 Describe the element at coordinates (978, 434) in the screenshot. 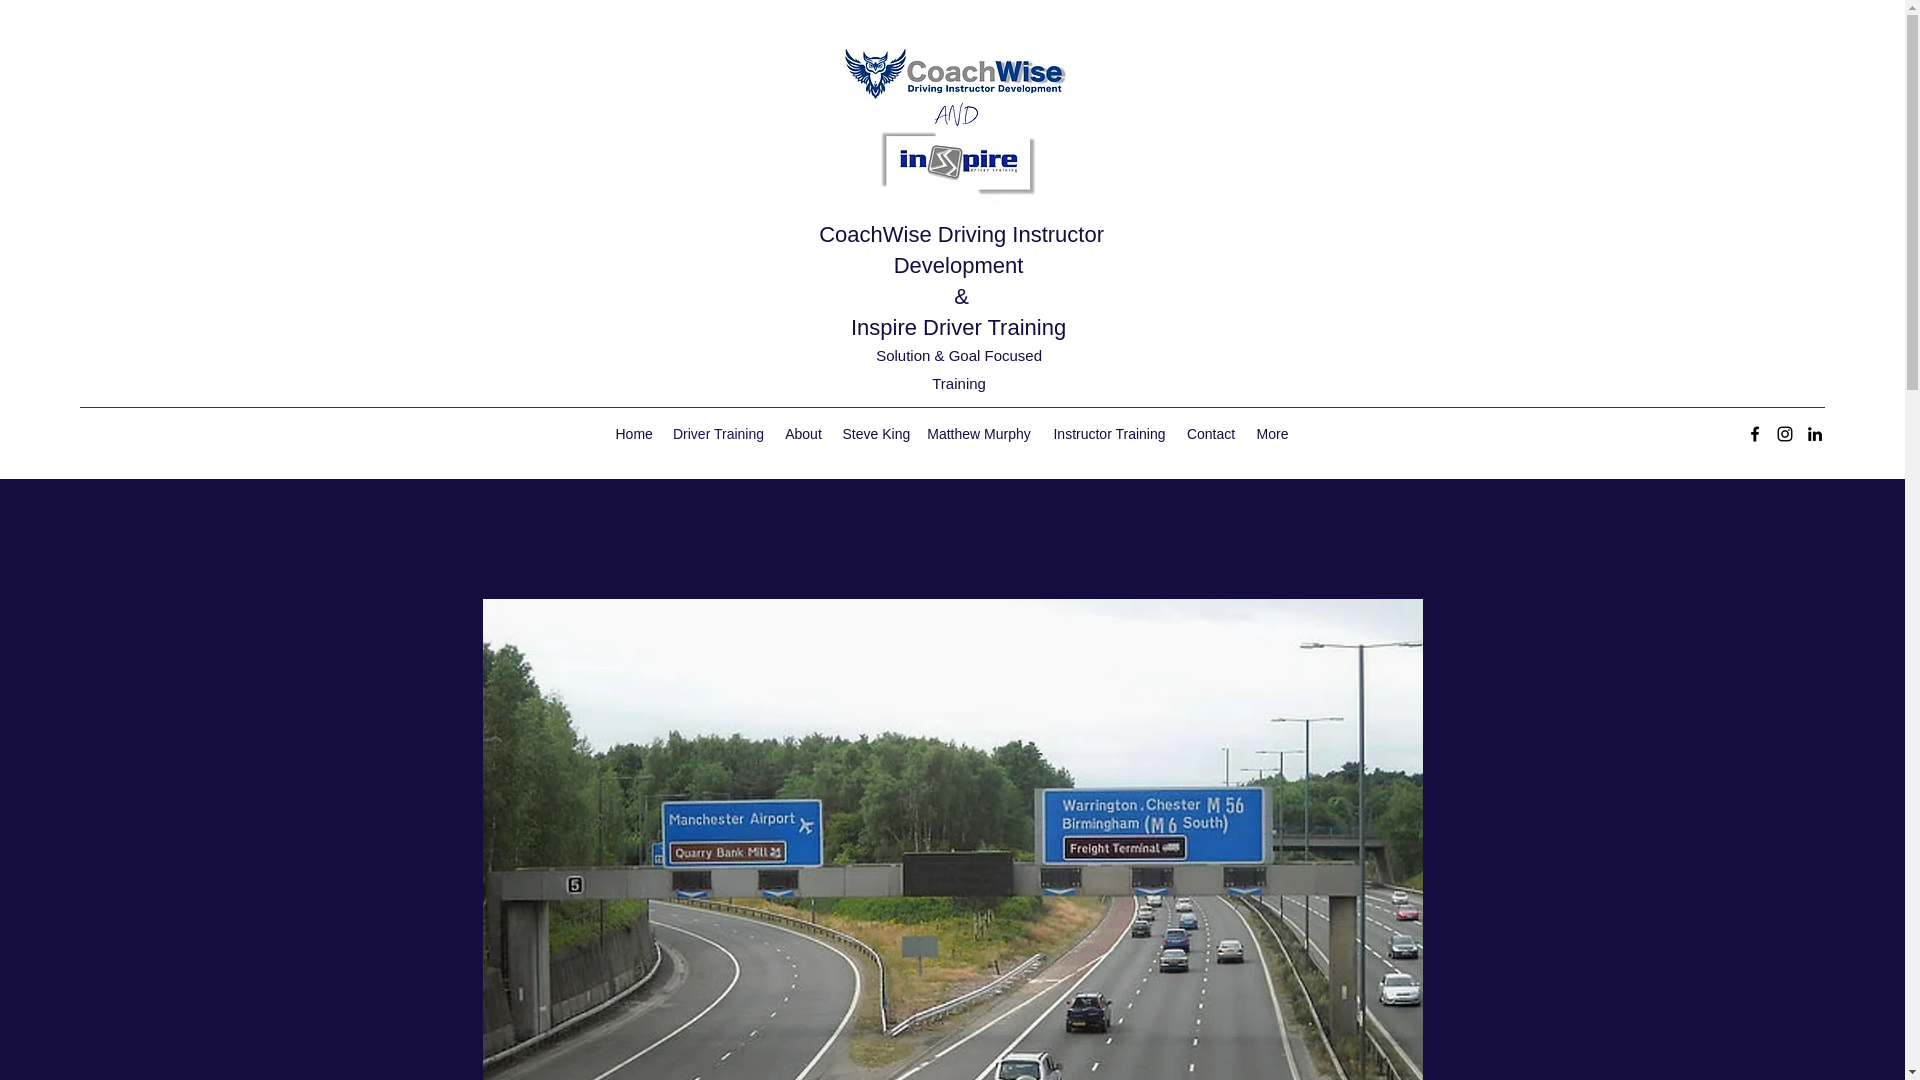

I see `Matthew Murphy` at that location.